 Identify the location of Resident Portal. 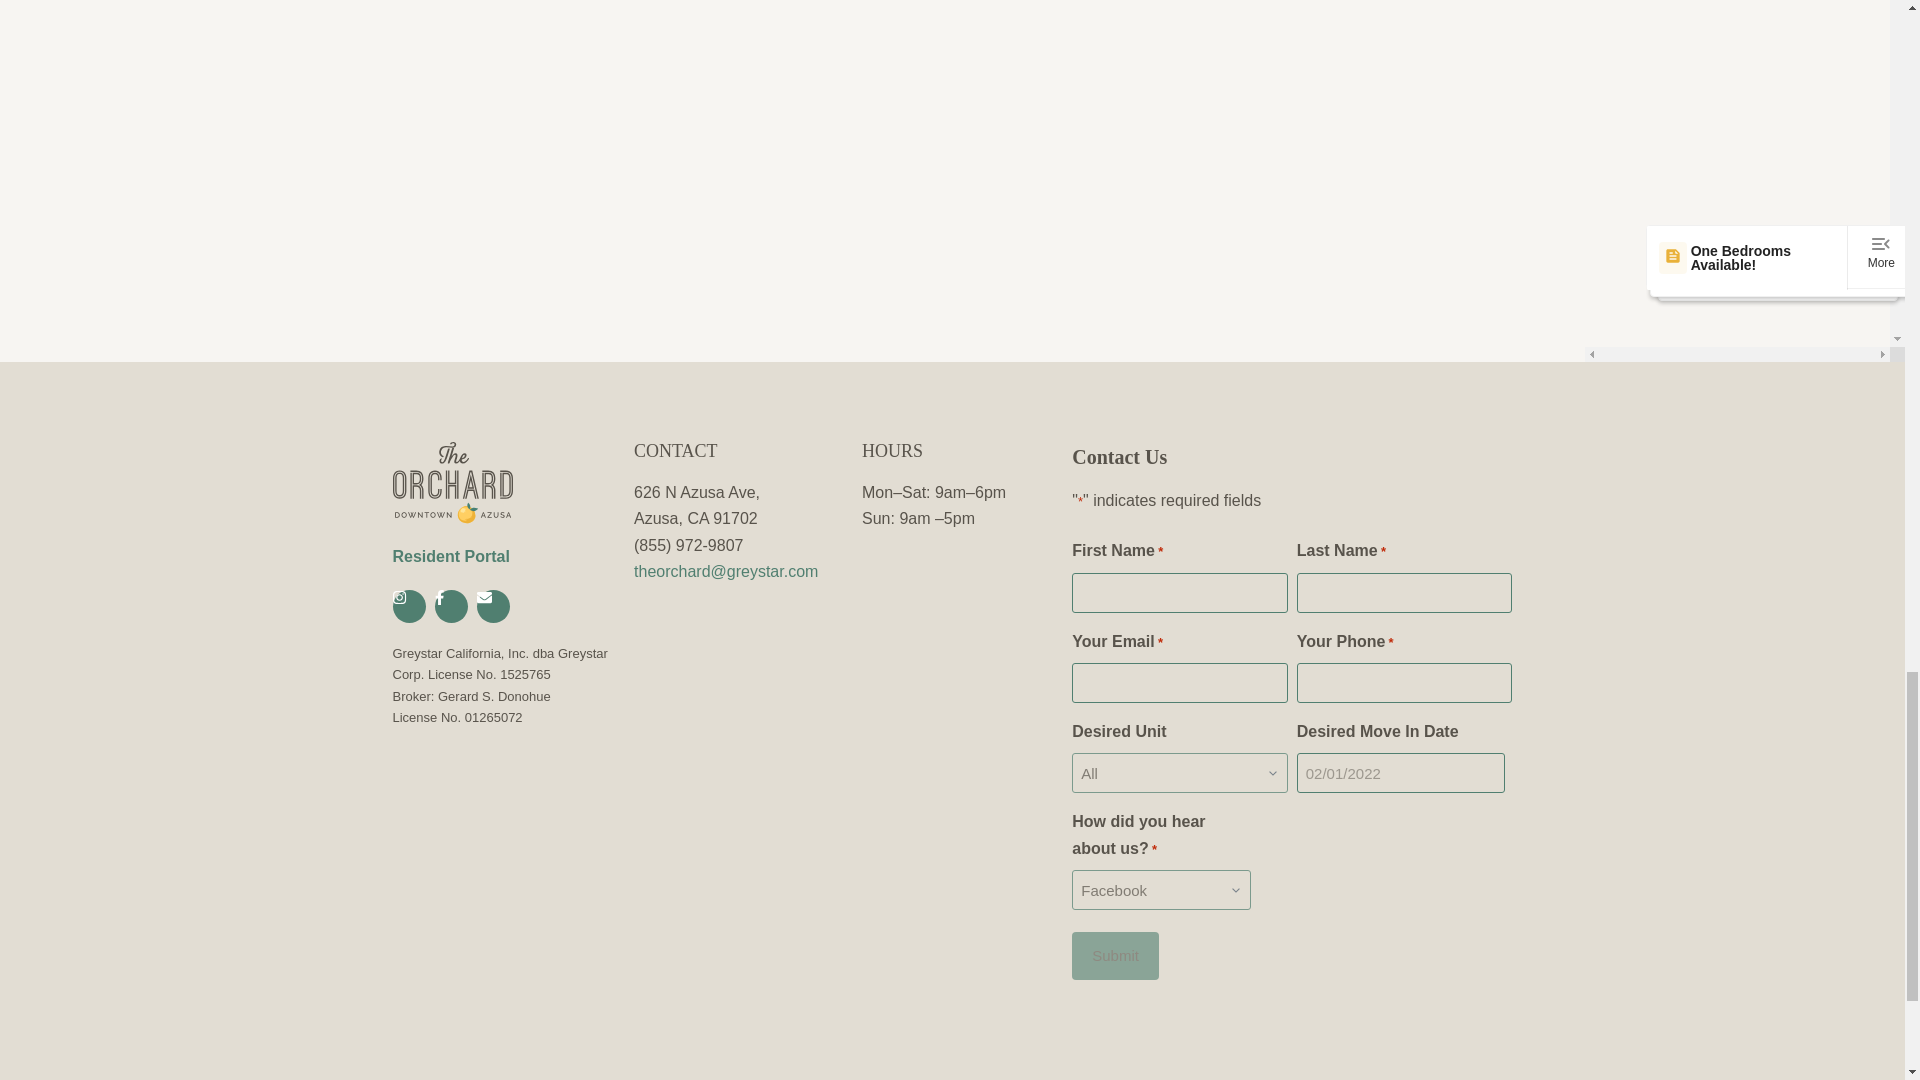
(450, 556).